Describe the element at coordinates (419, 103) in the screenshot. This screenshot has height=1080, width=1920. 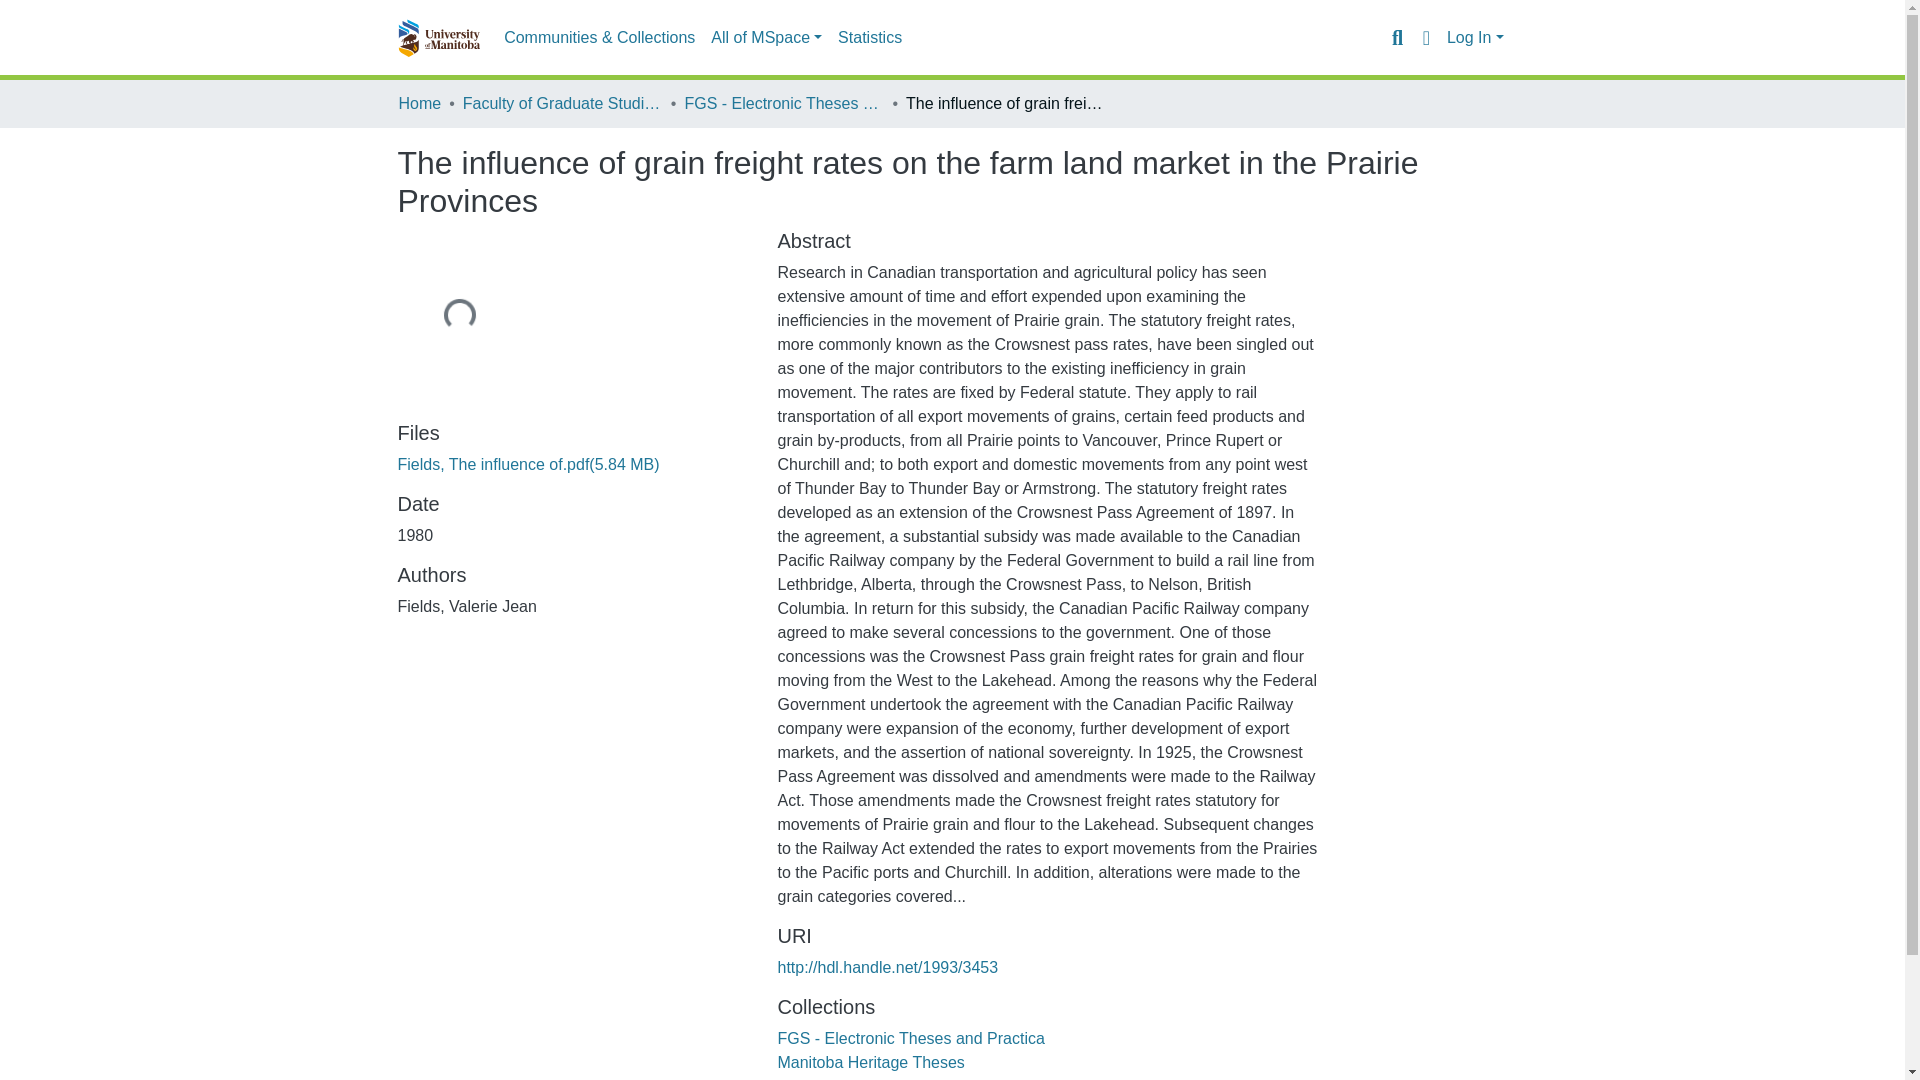
I see `Home` at that location.